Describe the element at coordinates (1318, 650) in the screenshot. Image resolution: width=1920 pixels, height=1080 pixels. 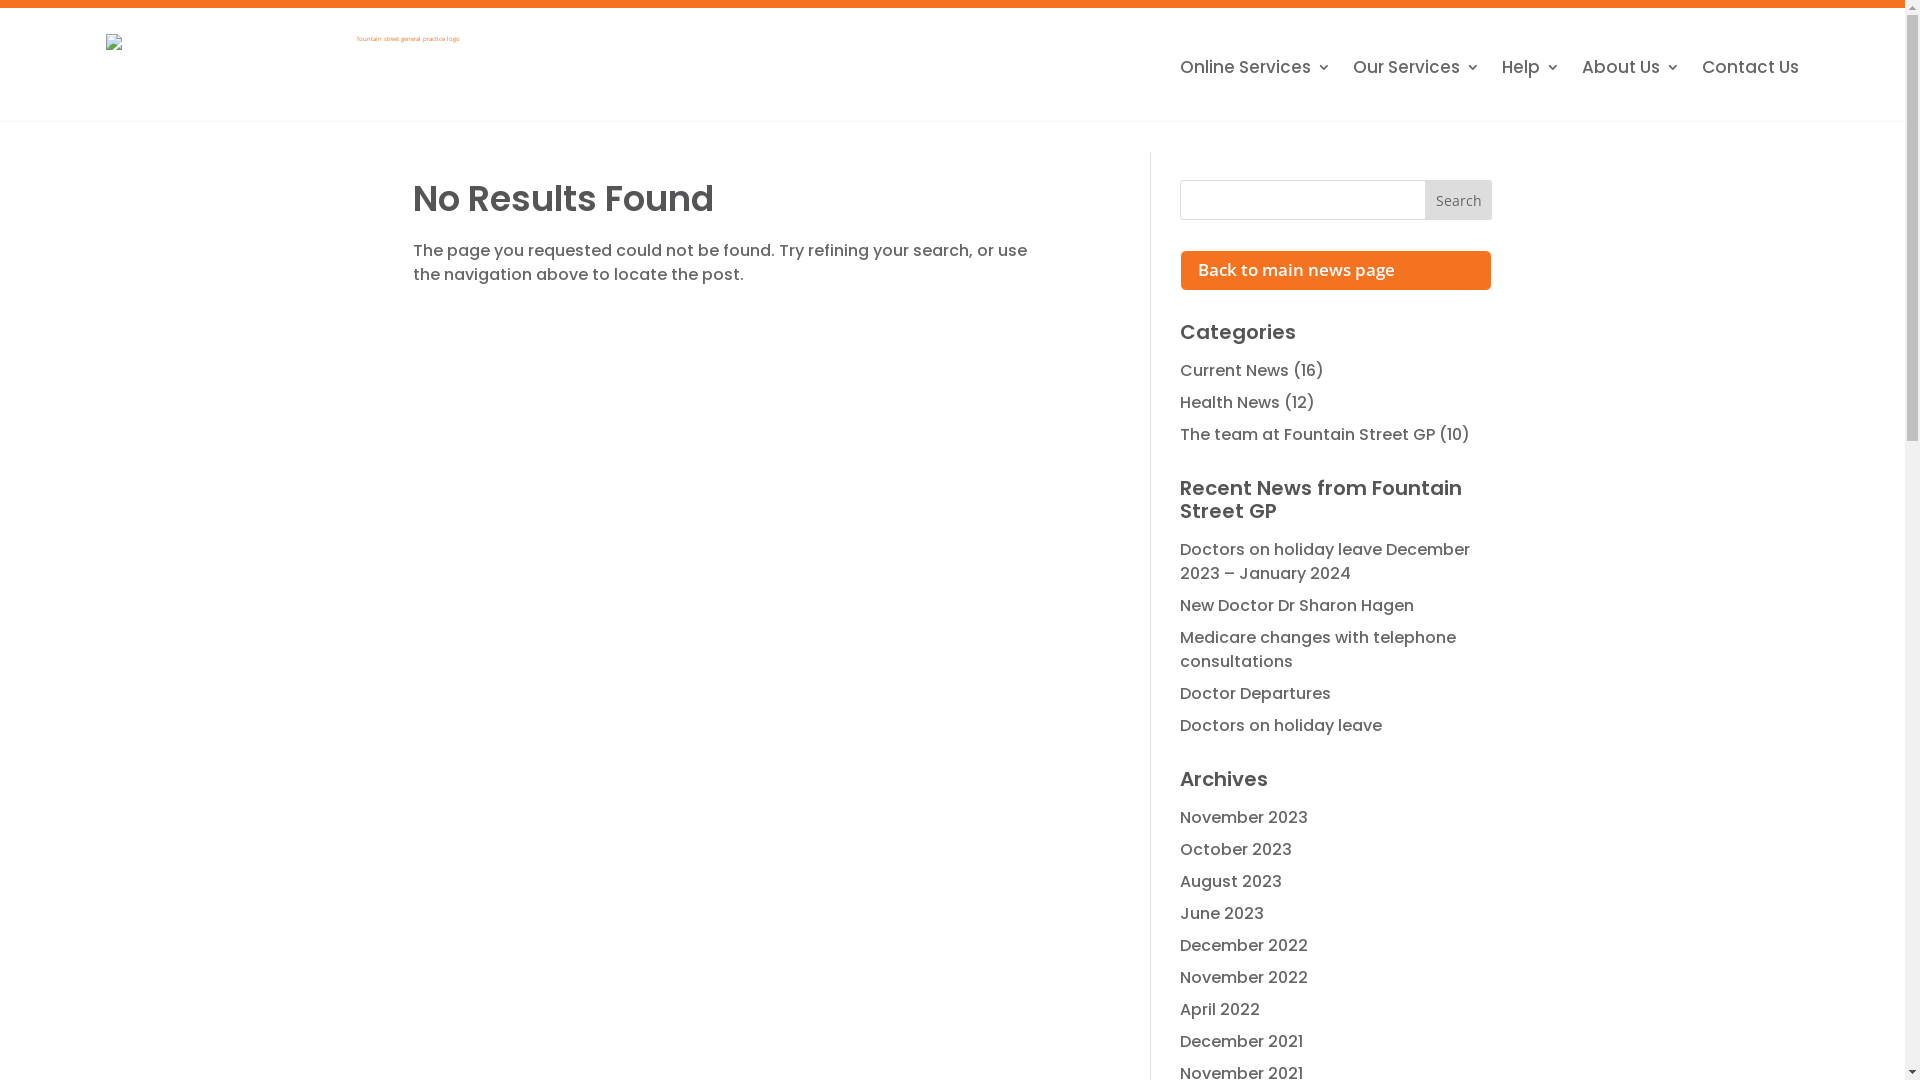
I see `Medicare changes with telephone consultations` at that location.